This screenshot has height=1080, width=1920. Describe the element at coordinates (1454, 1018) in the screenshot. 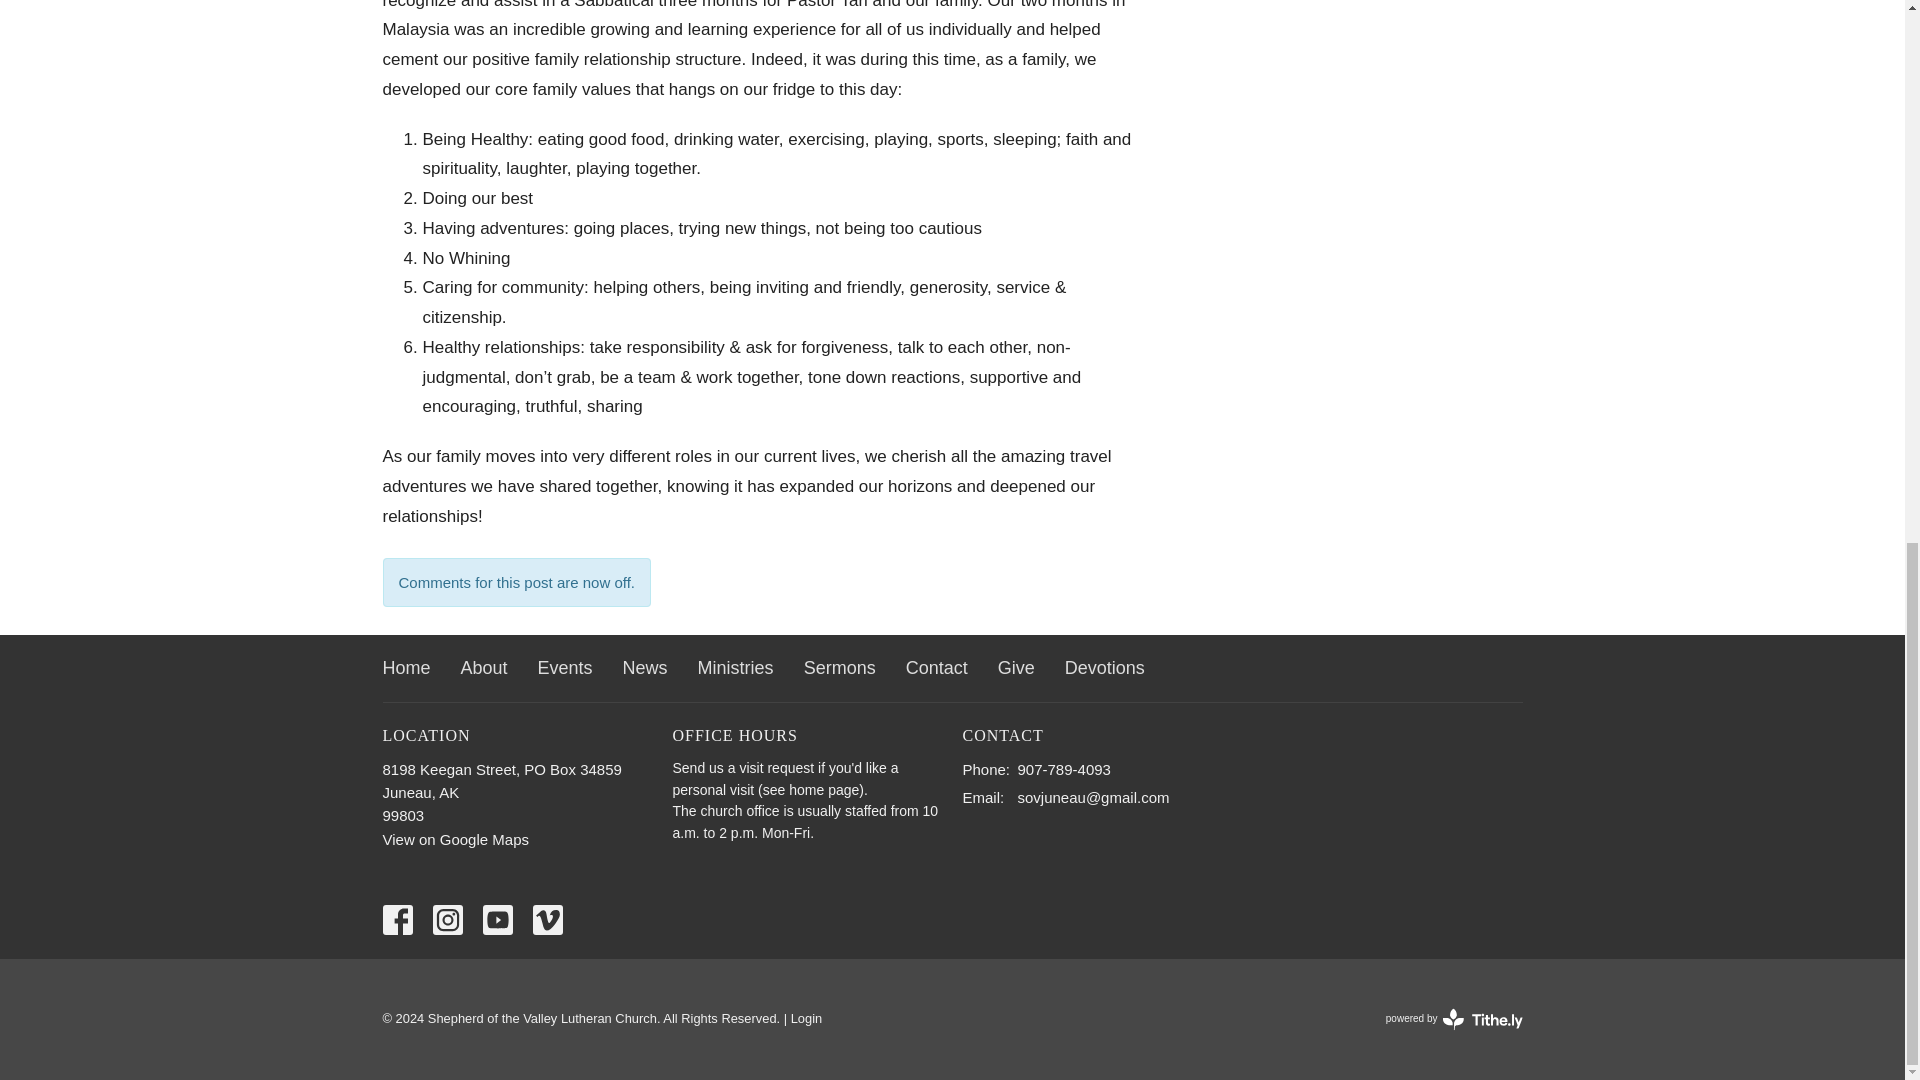

I see `Devotions` at that location.